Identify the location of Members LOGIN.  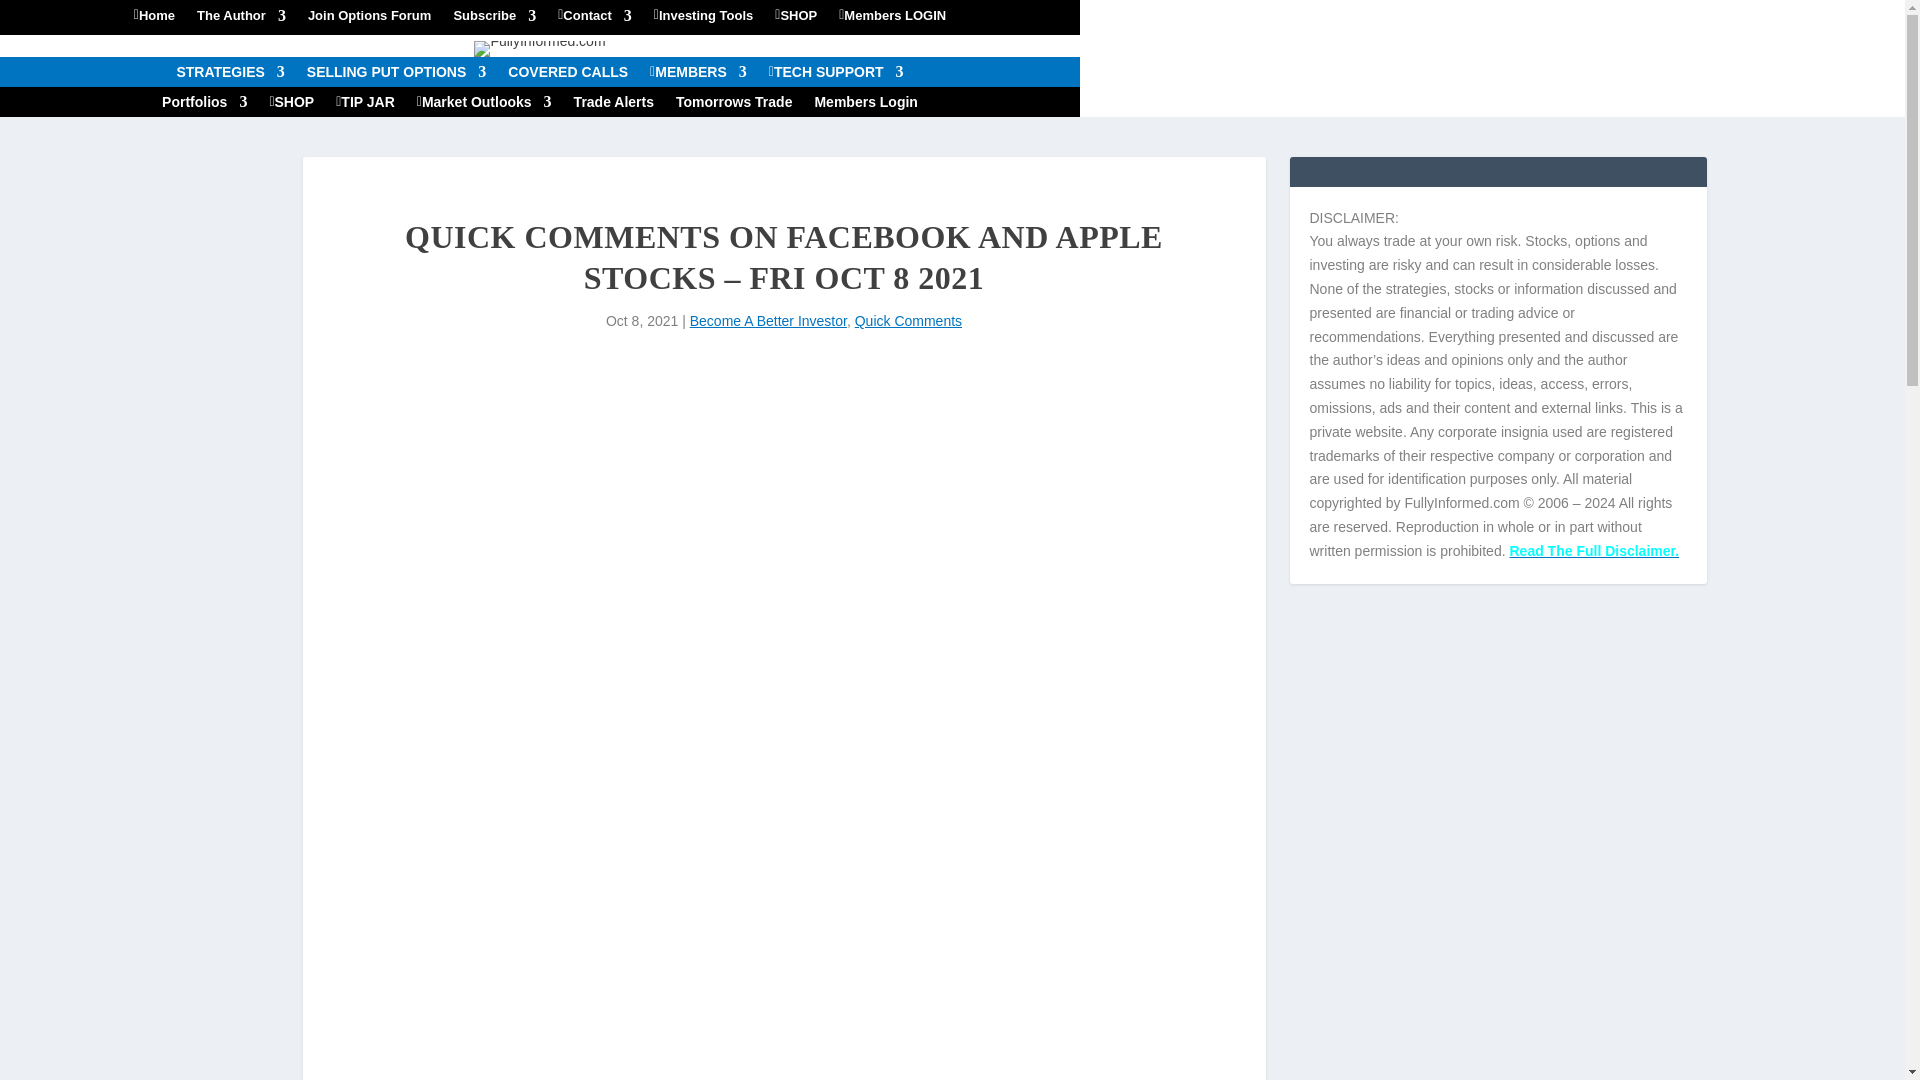
(895, 20).